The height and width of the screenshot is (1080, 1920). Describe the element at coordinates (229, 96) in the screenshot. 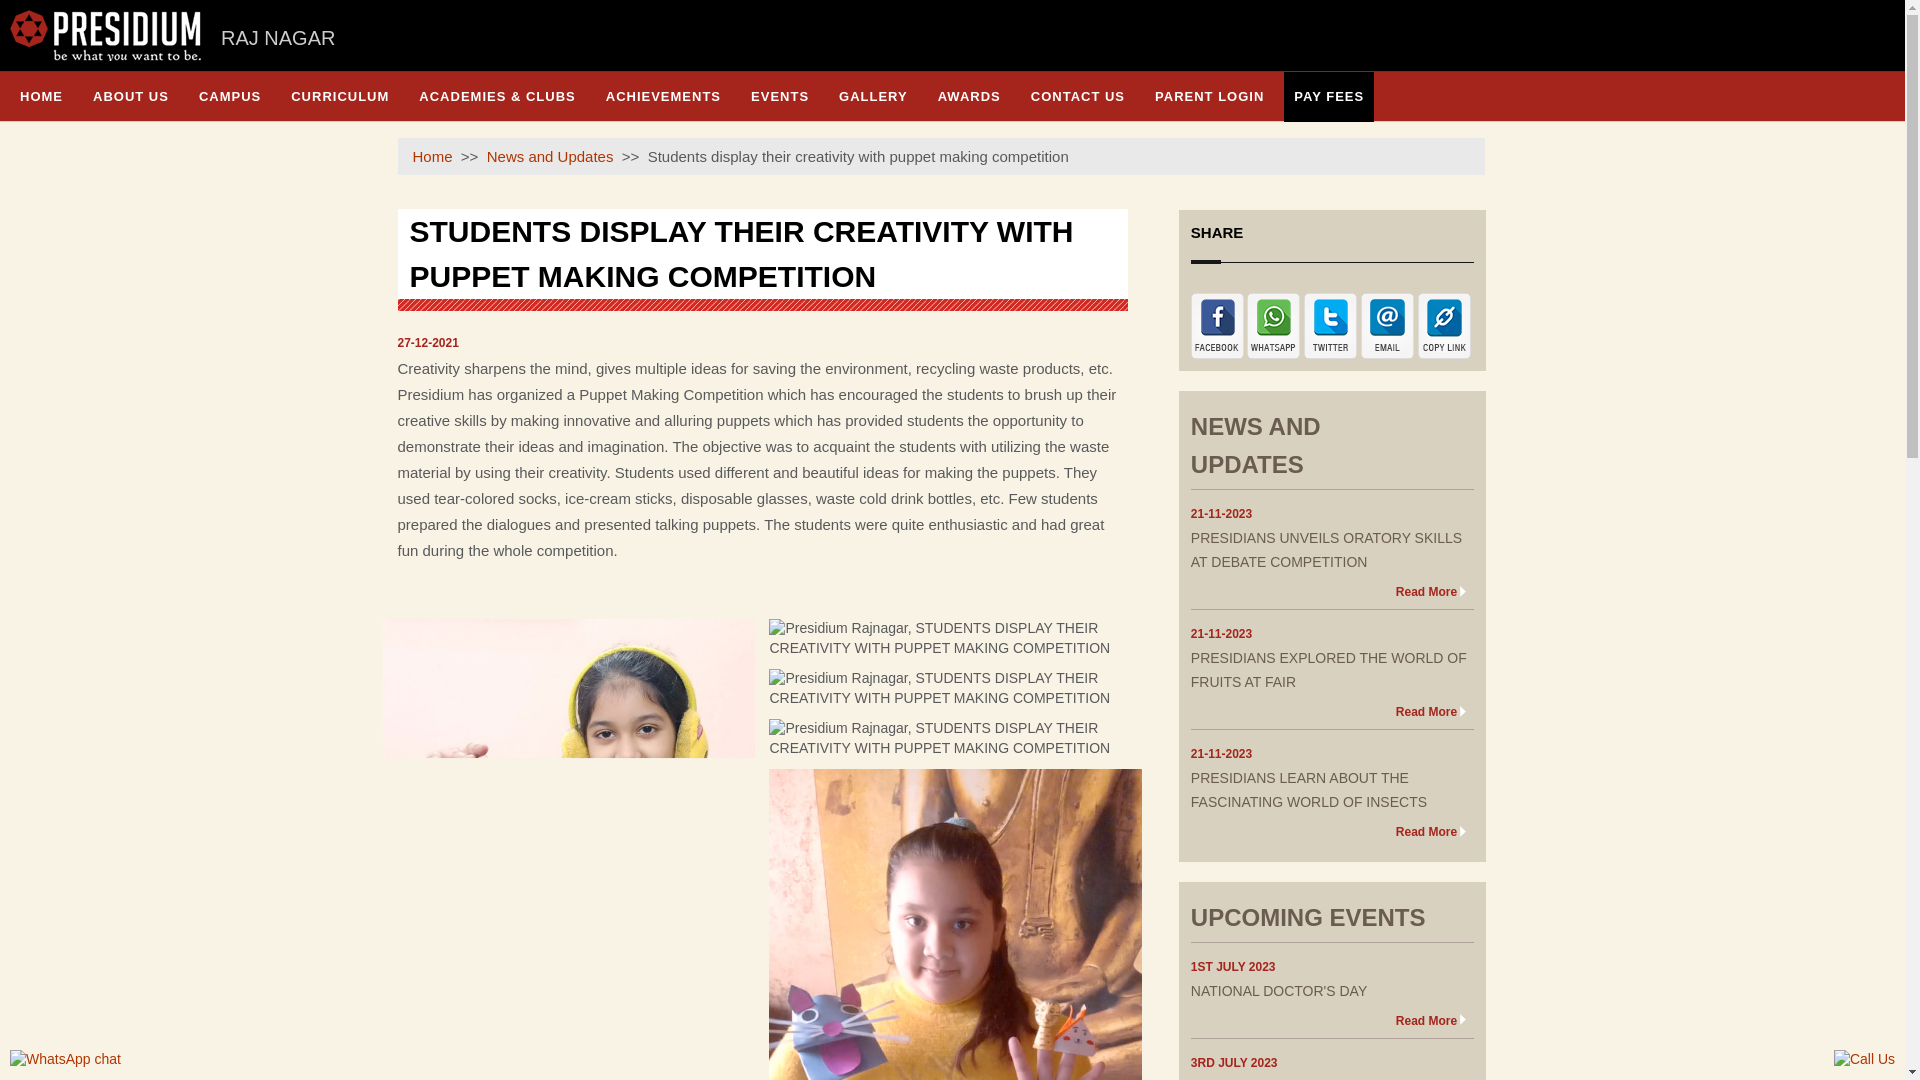

I see `CAMPUS` at that location.